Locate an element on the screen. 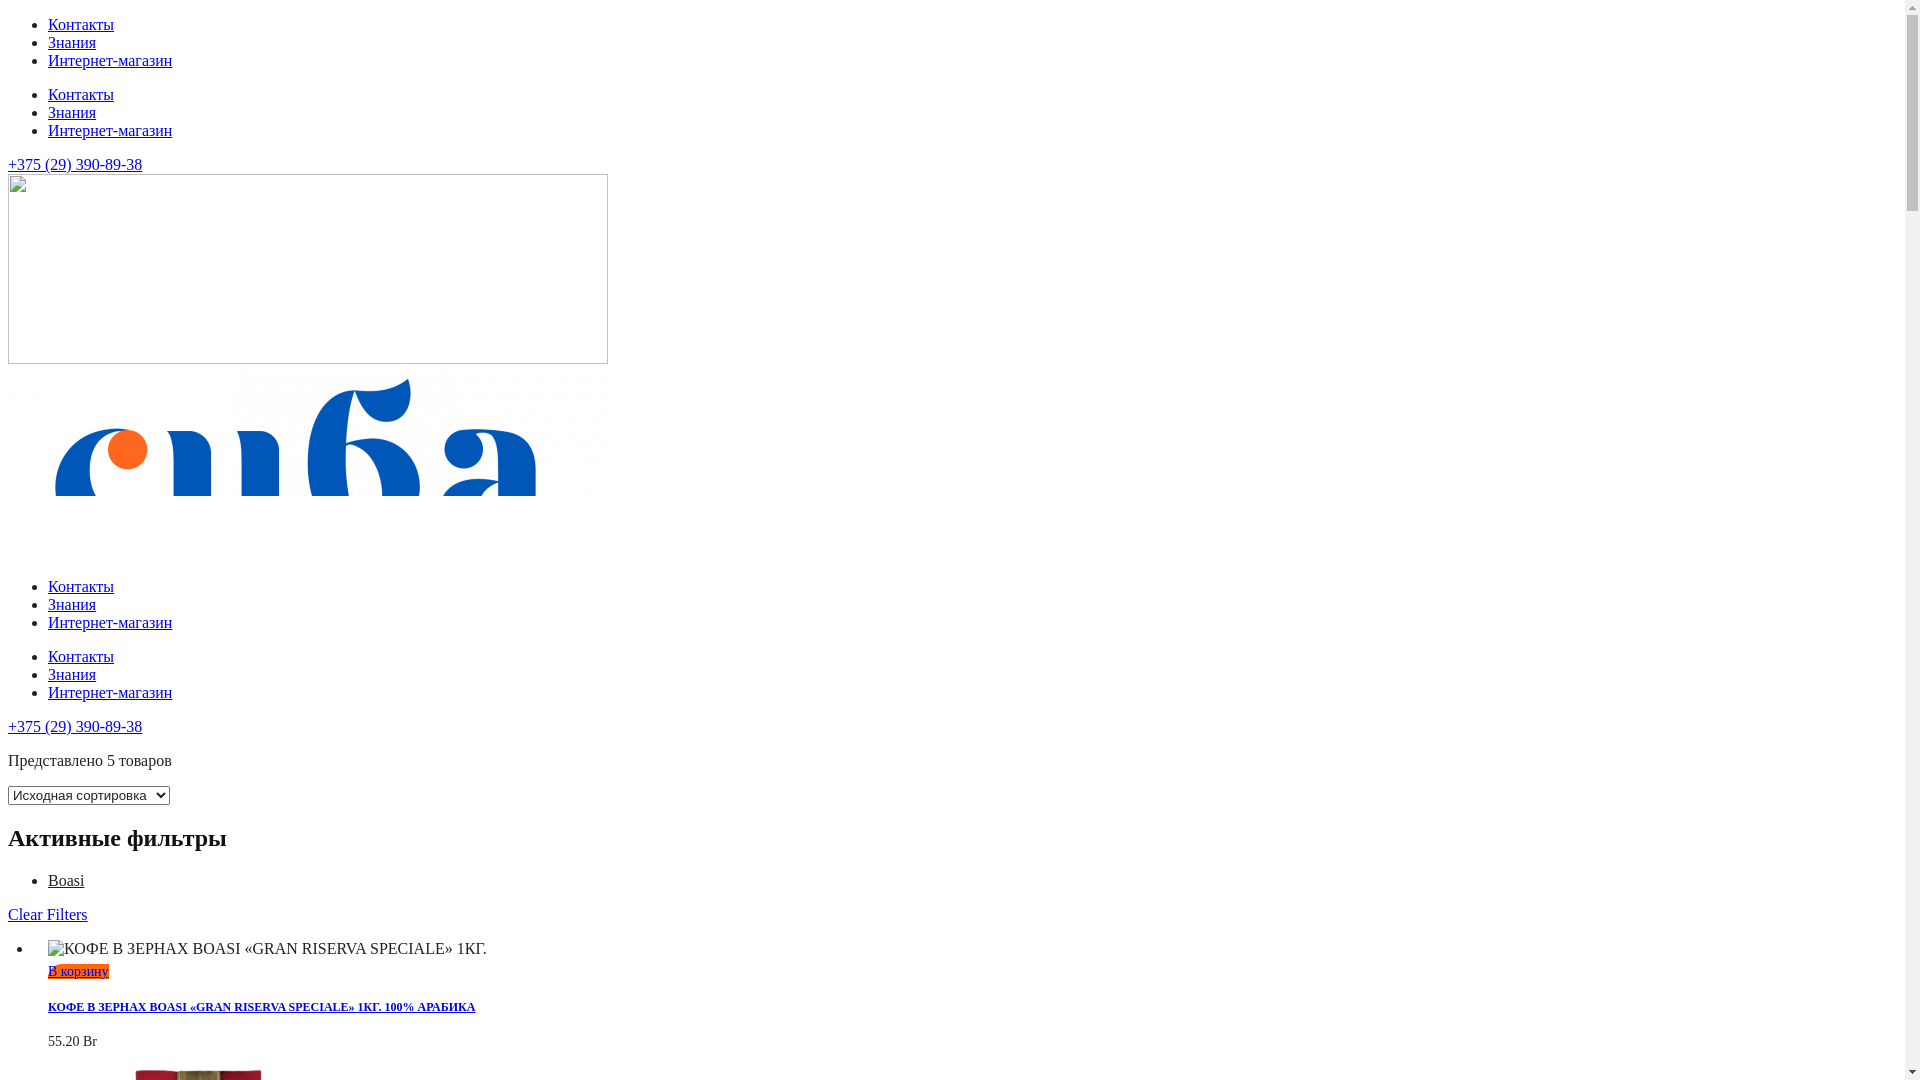  Boasi is located at coordinates (66, 880).